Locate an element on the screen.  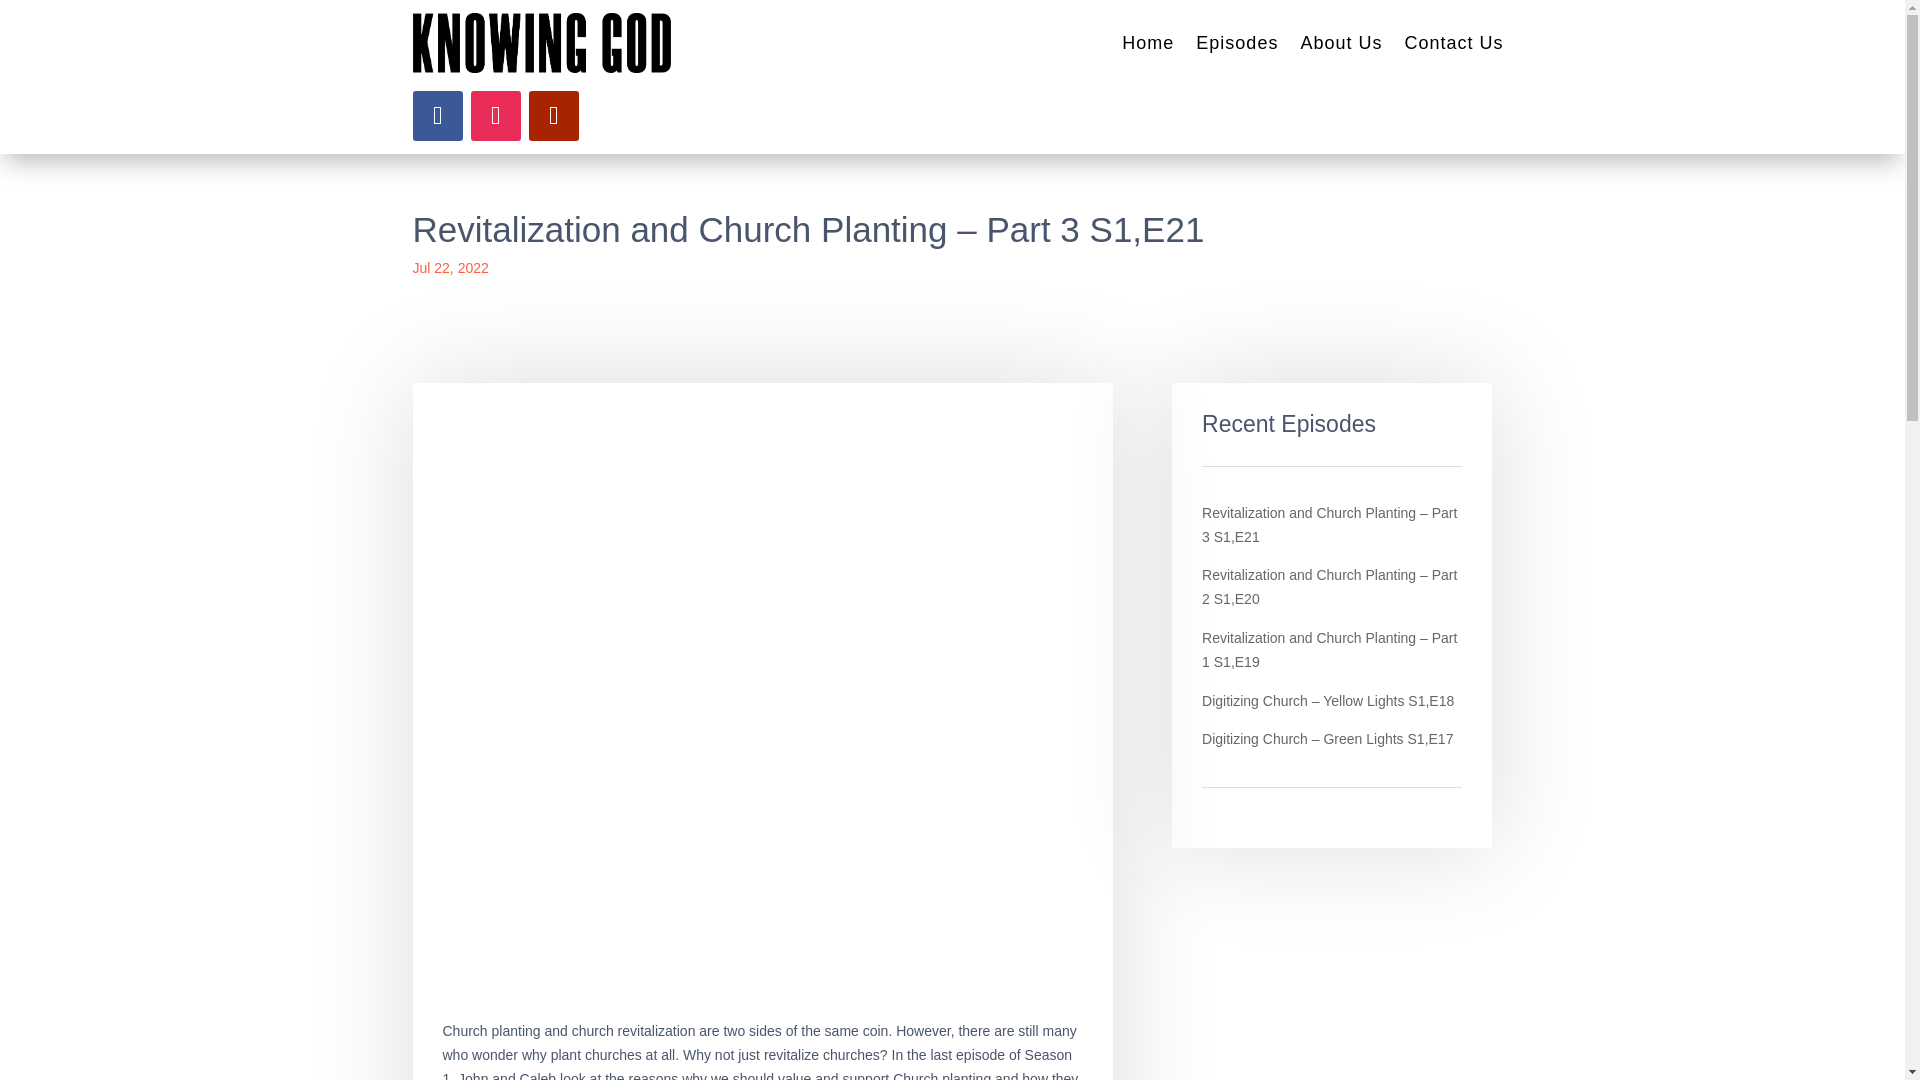
Follow on Facebook is located at coordinates (437, 116).